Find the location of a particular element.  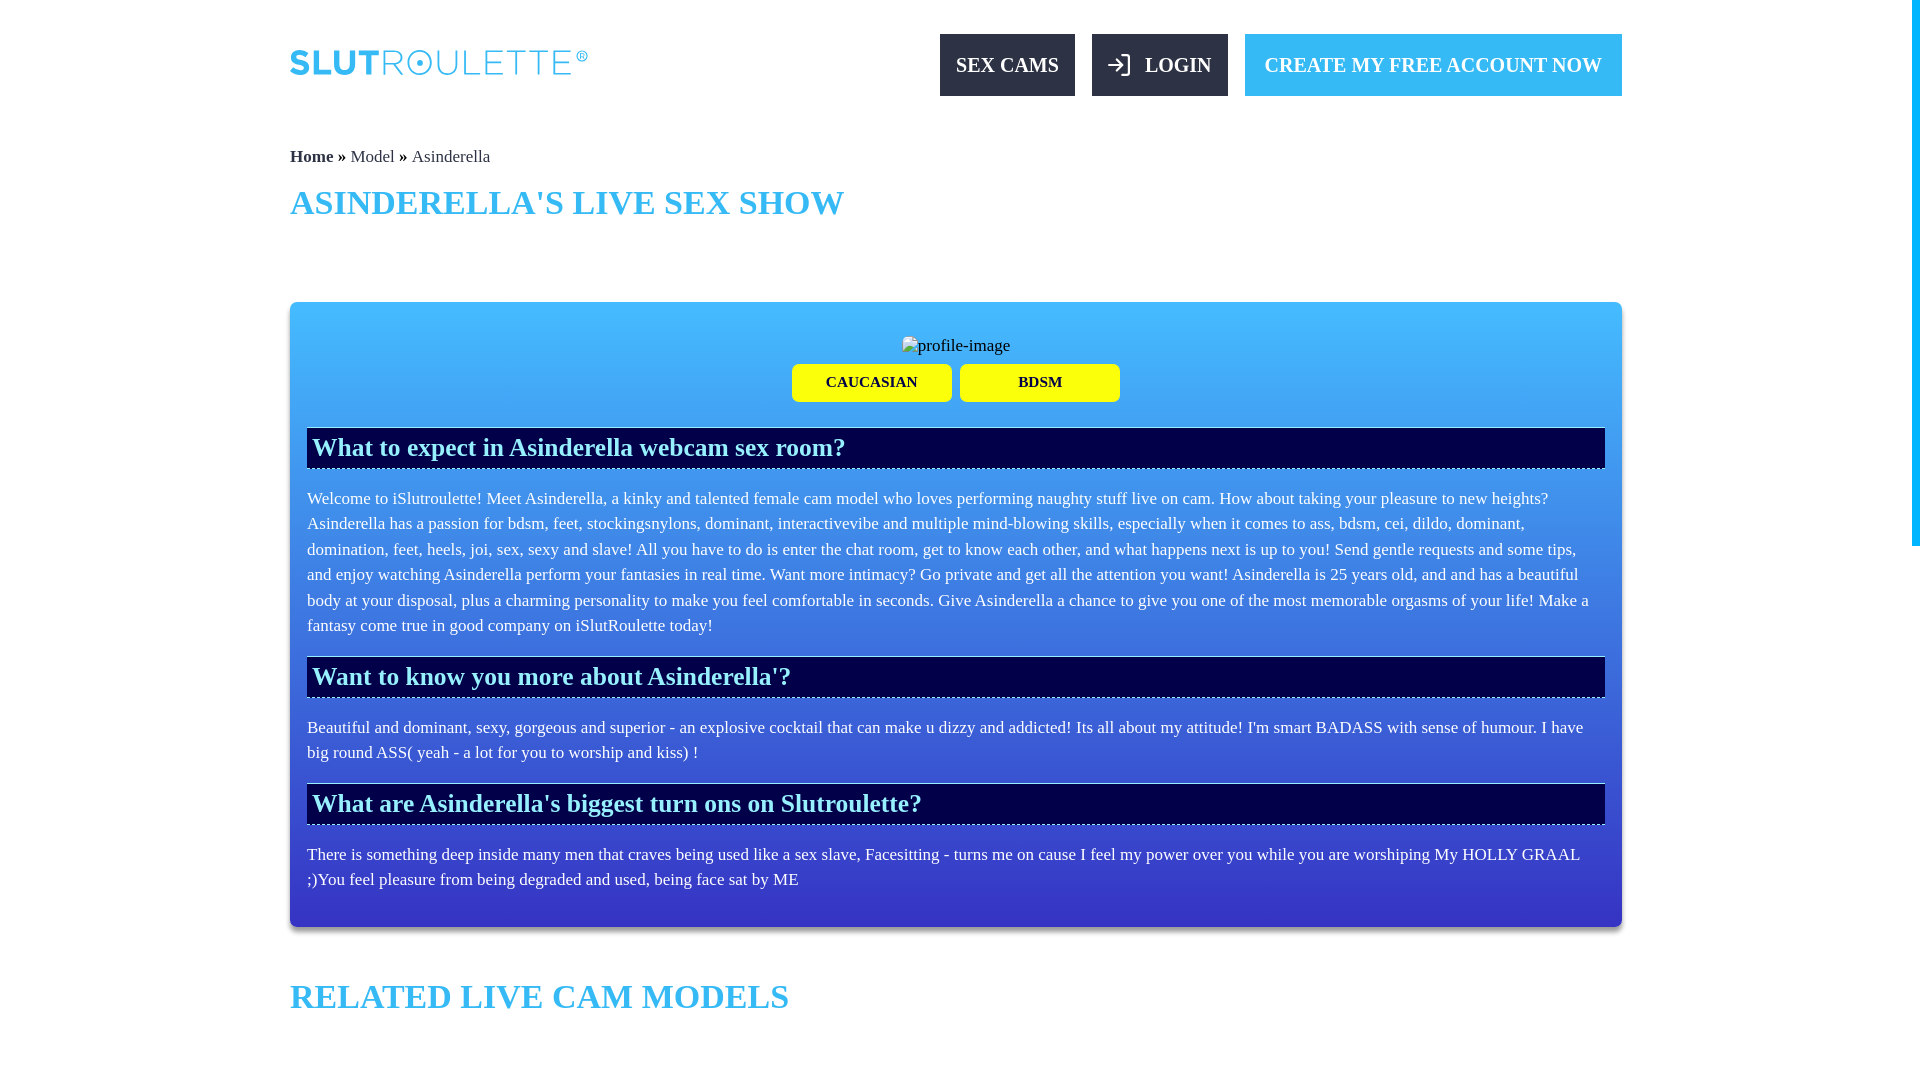

Slutroulette webcam model named Lenonie is located at coordinates (1066, 1060).